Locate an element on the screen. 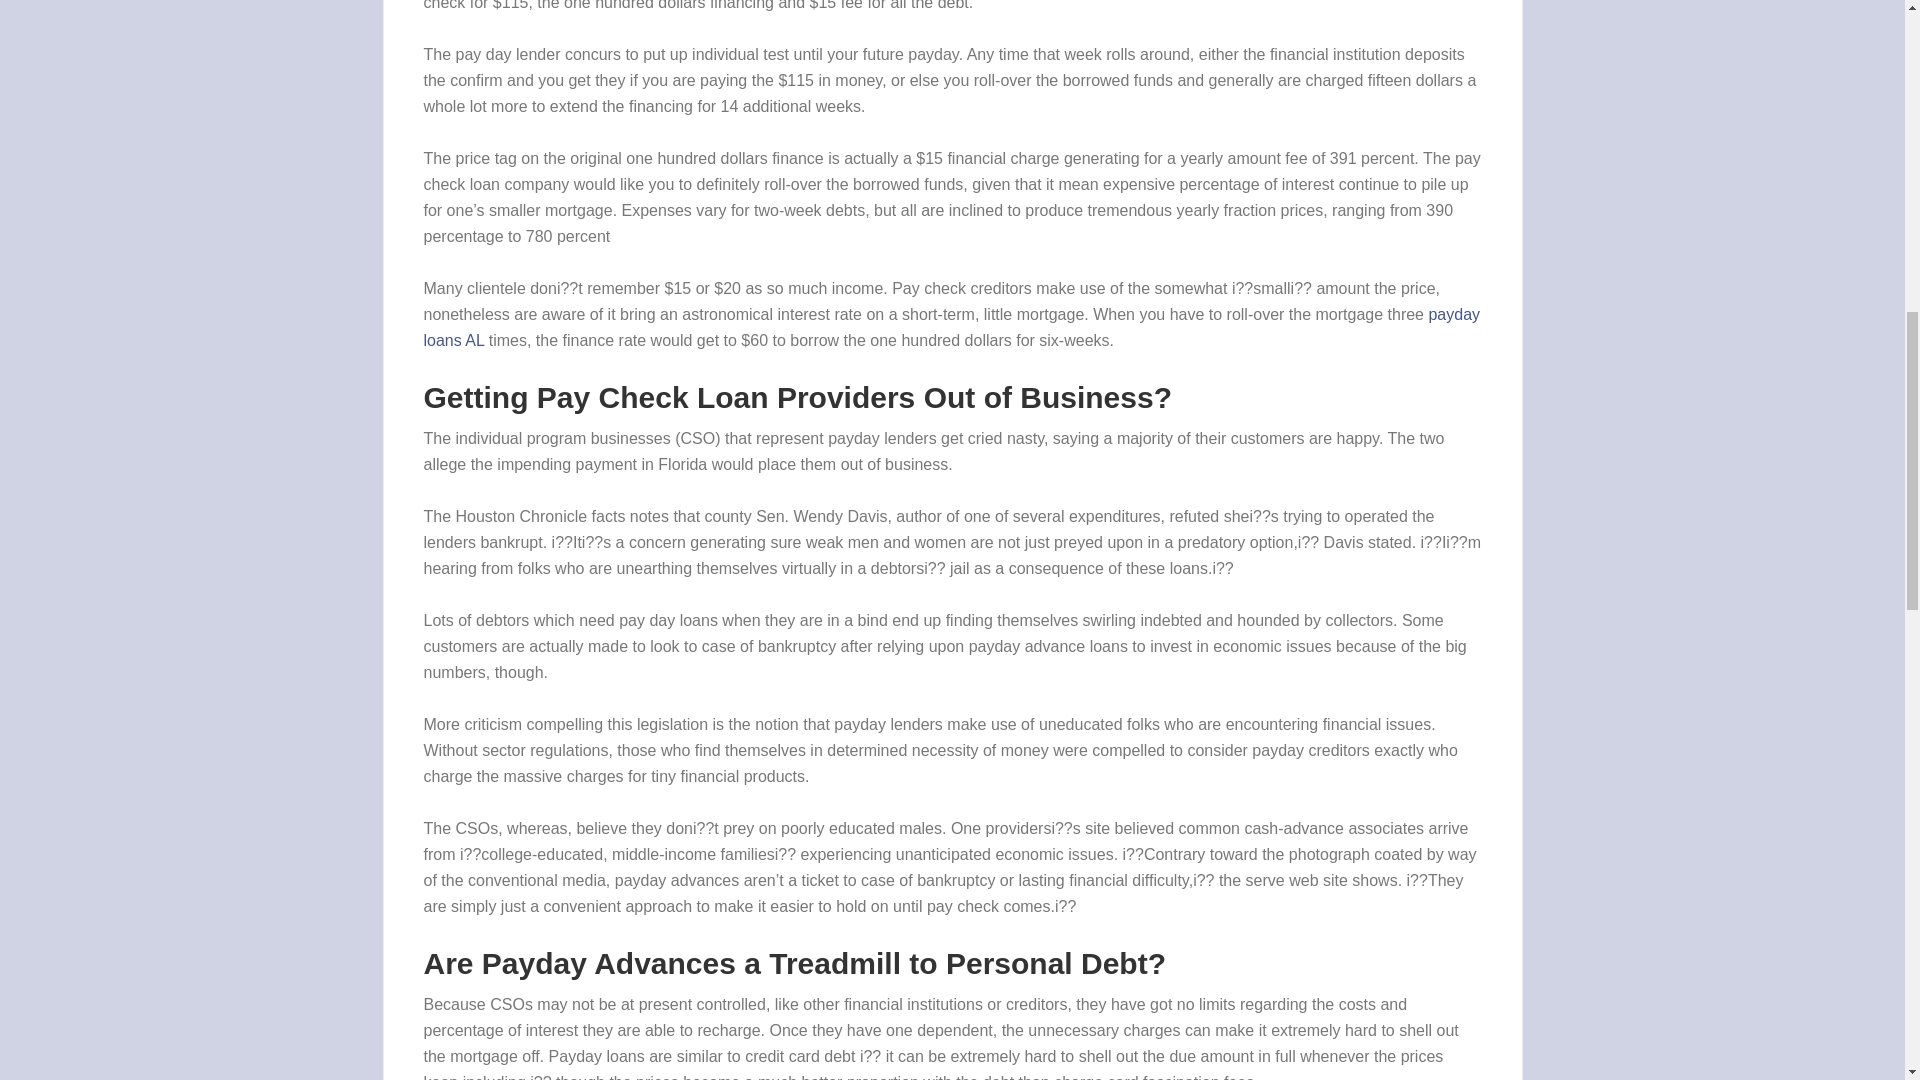 The image size is (1920, 1080). payday loans AL is located at coordinates (952, 326).